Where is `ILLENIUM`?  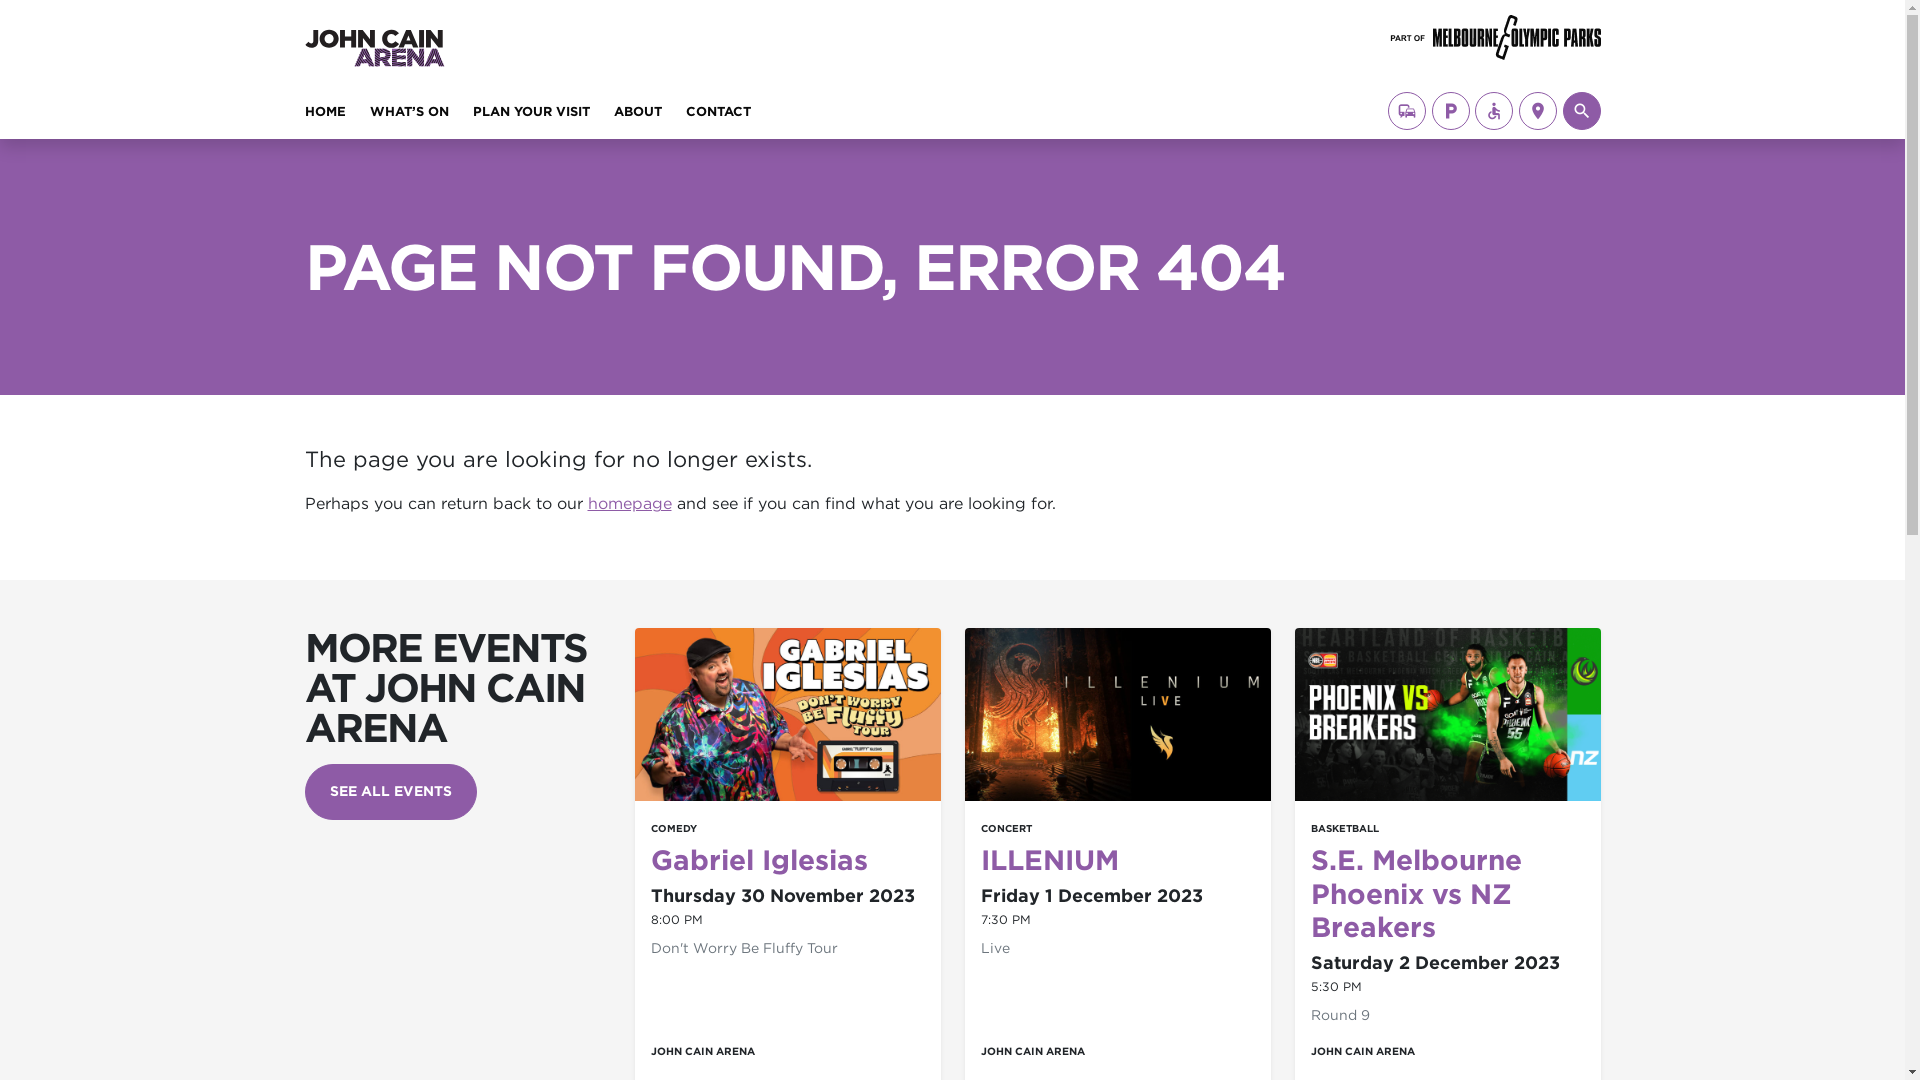
ILLENIUM is located at coordinates (1048, 860).